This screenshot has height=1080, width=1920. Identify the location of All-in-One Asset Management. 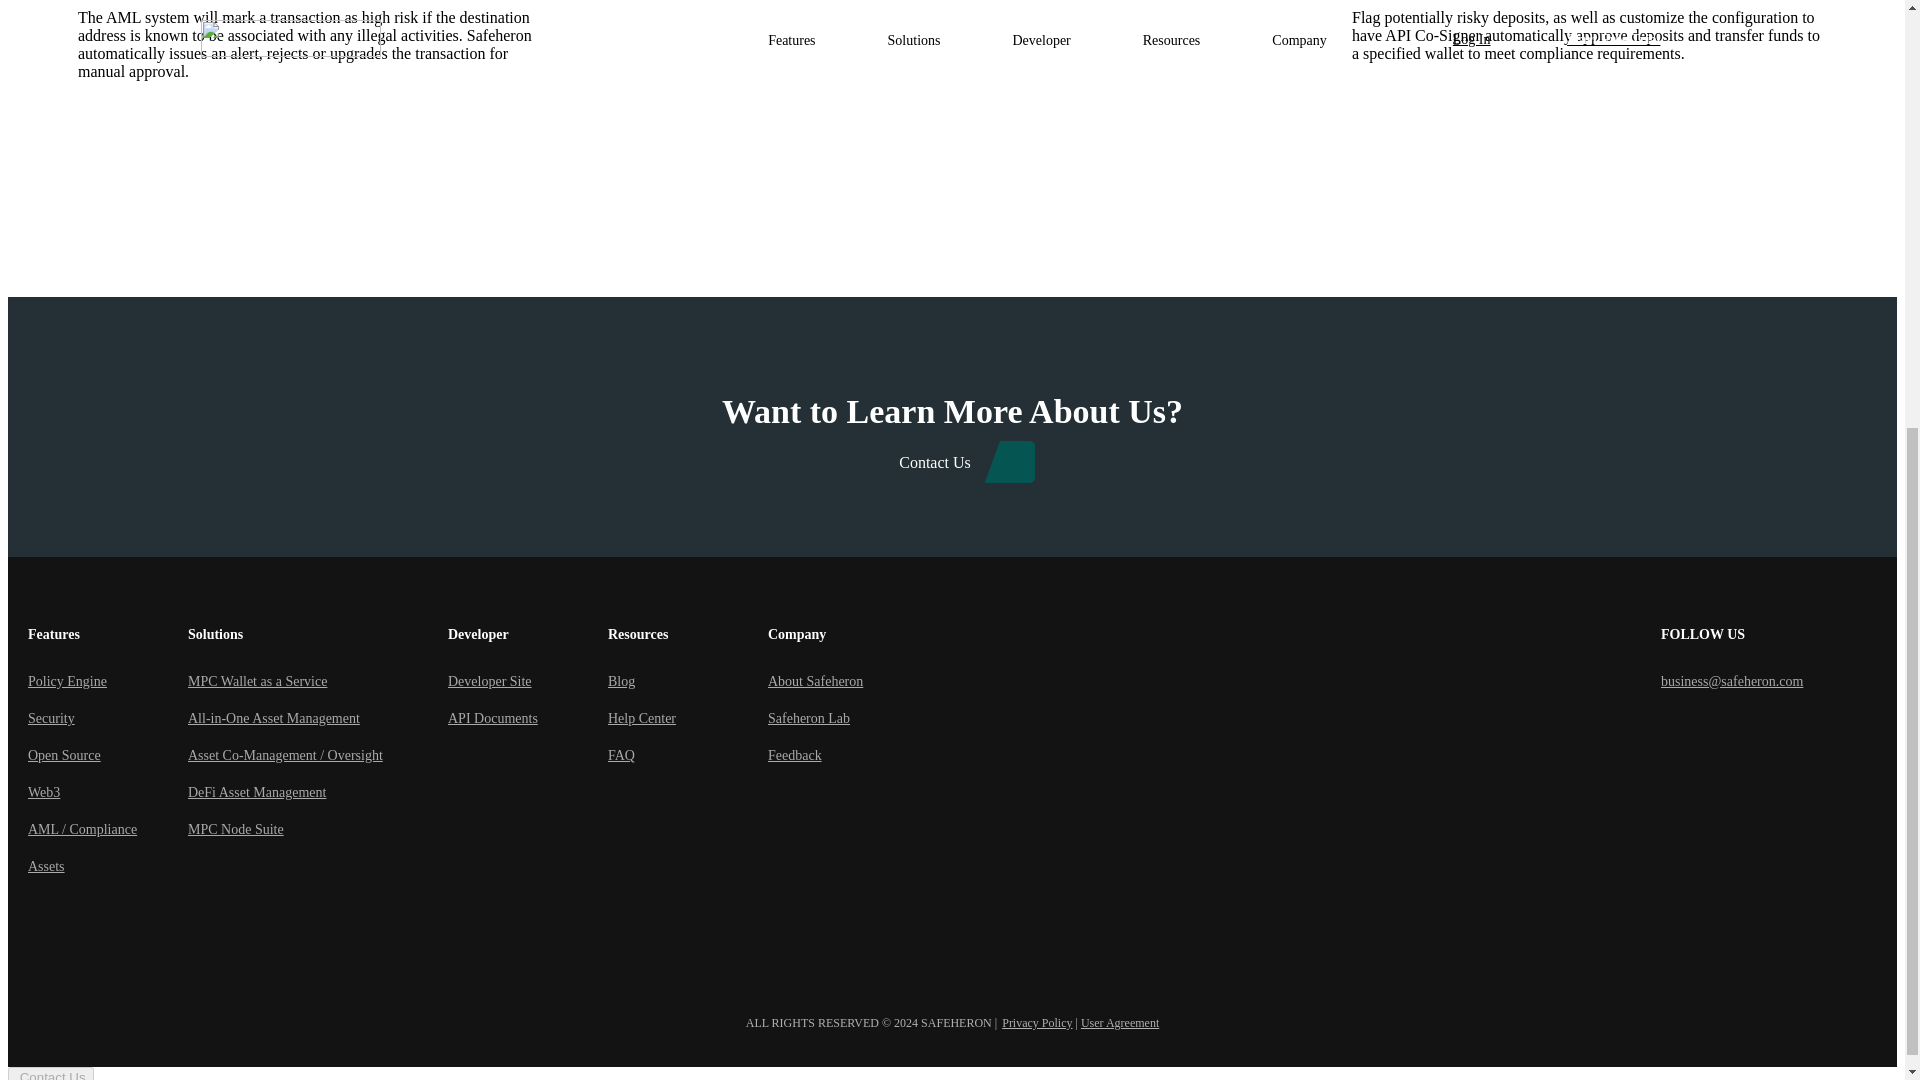
(318, 718).